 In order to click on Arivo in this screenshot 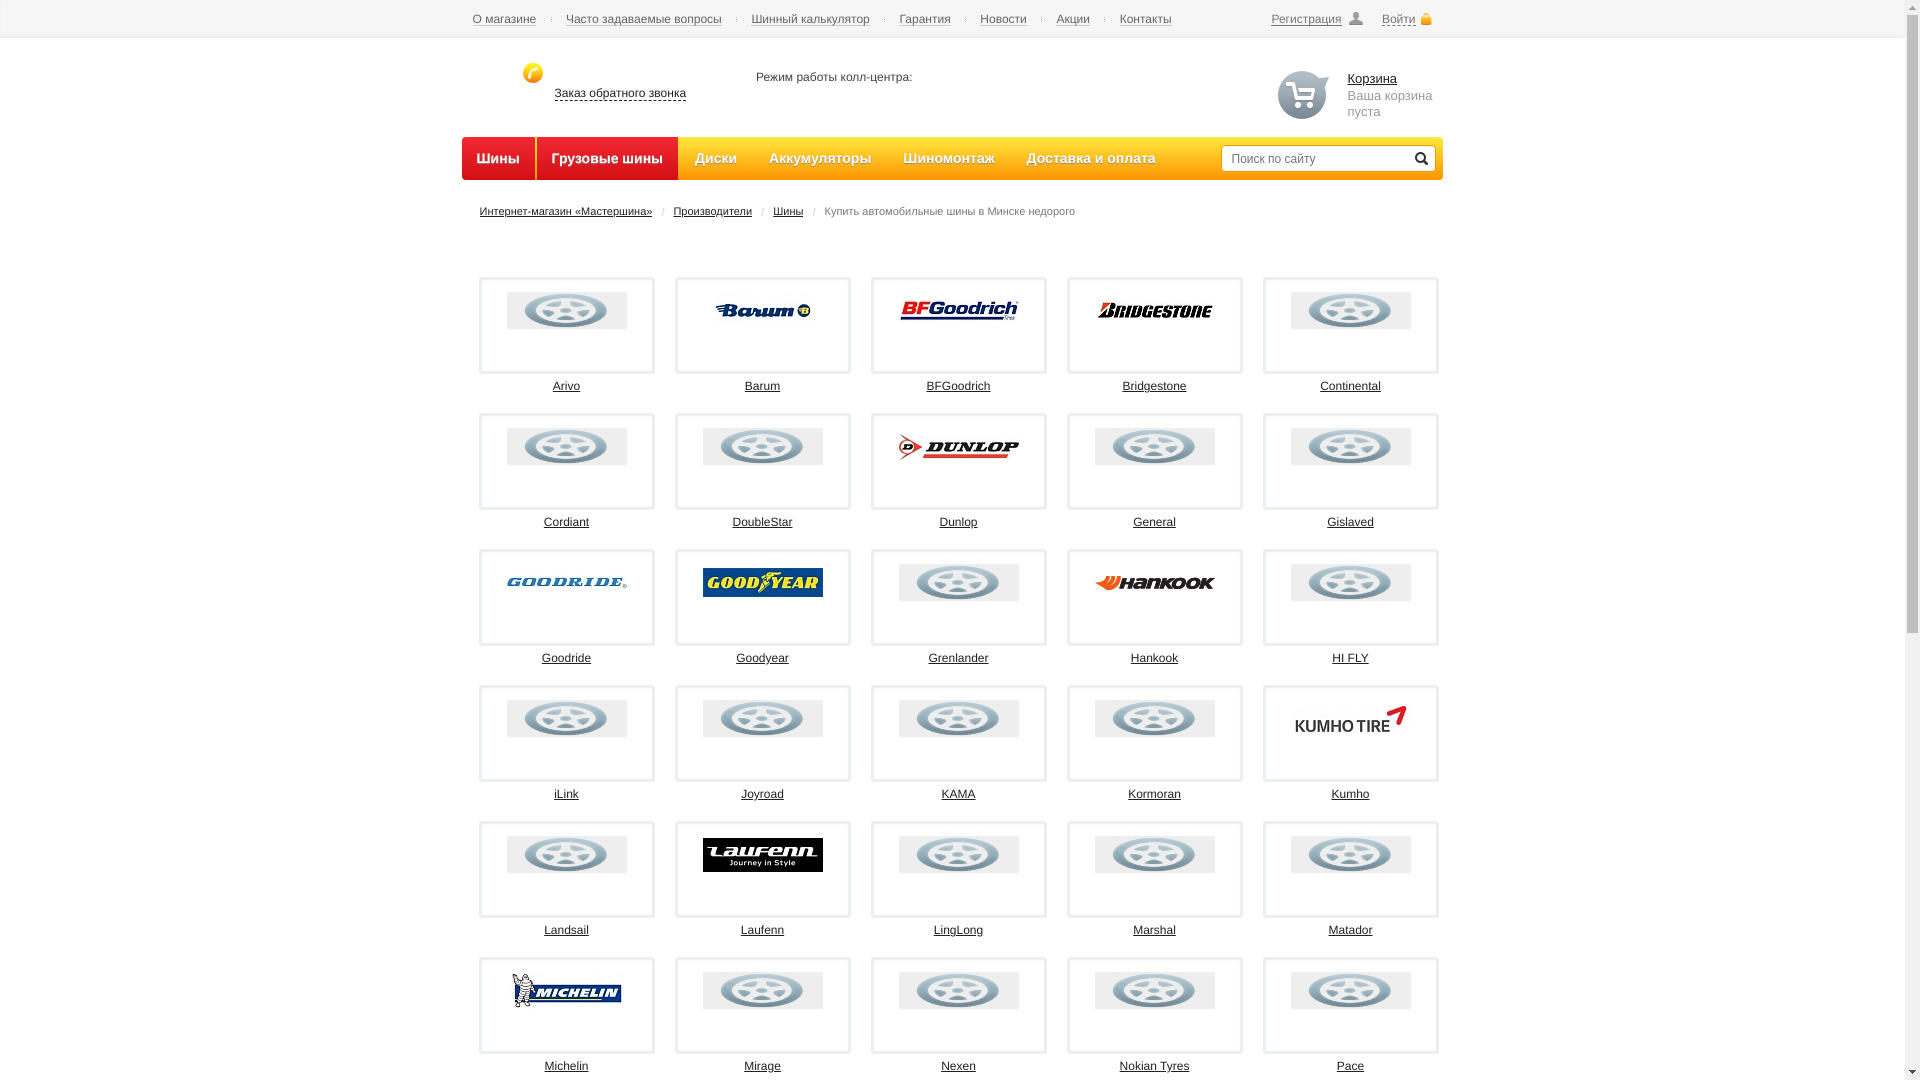, I will do `click(566, 310)`.